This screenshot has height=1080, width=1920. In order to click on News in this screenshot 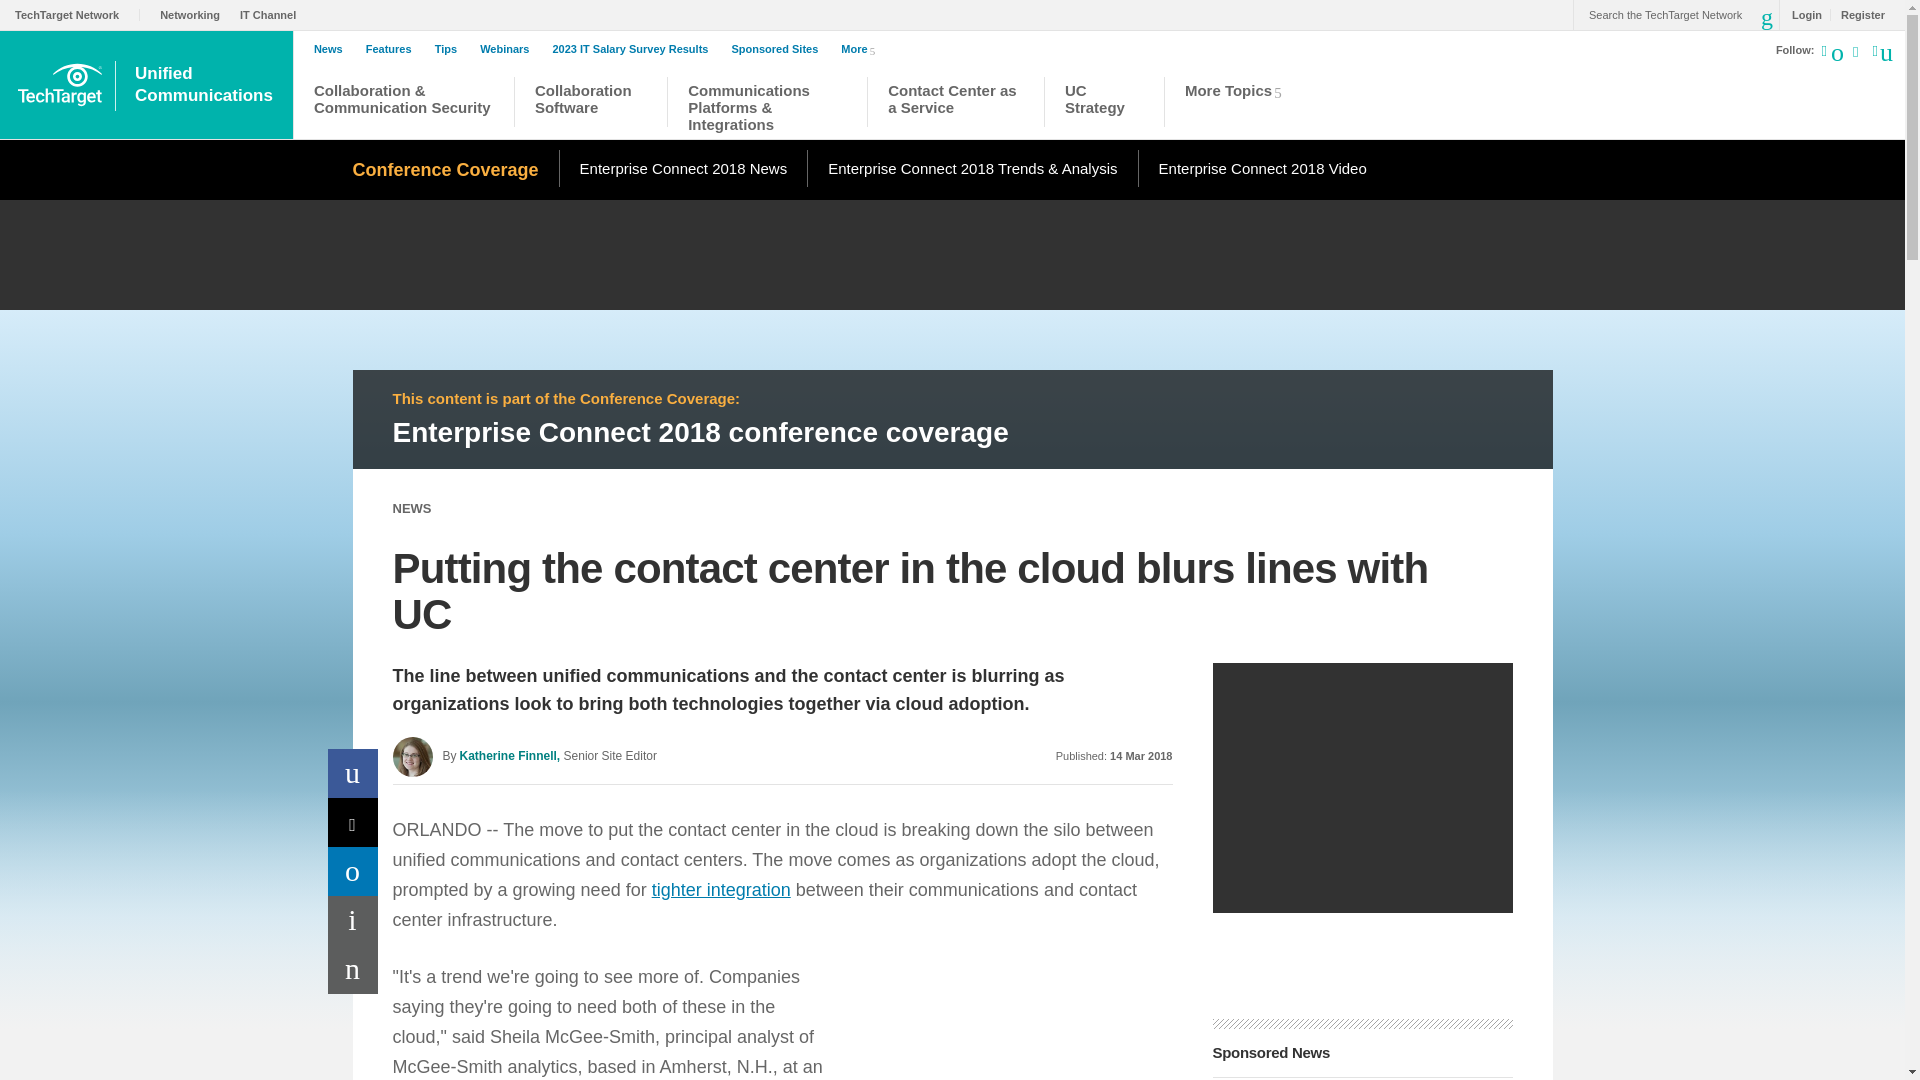, I will do `click(334, 49)`.